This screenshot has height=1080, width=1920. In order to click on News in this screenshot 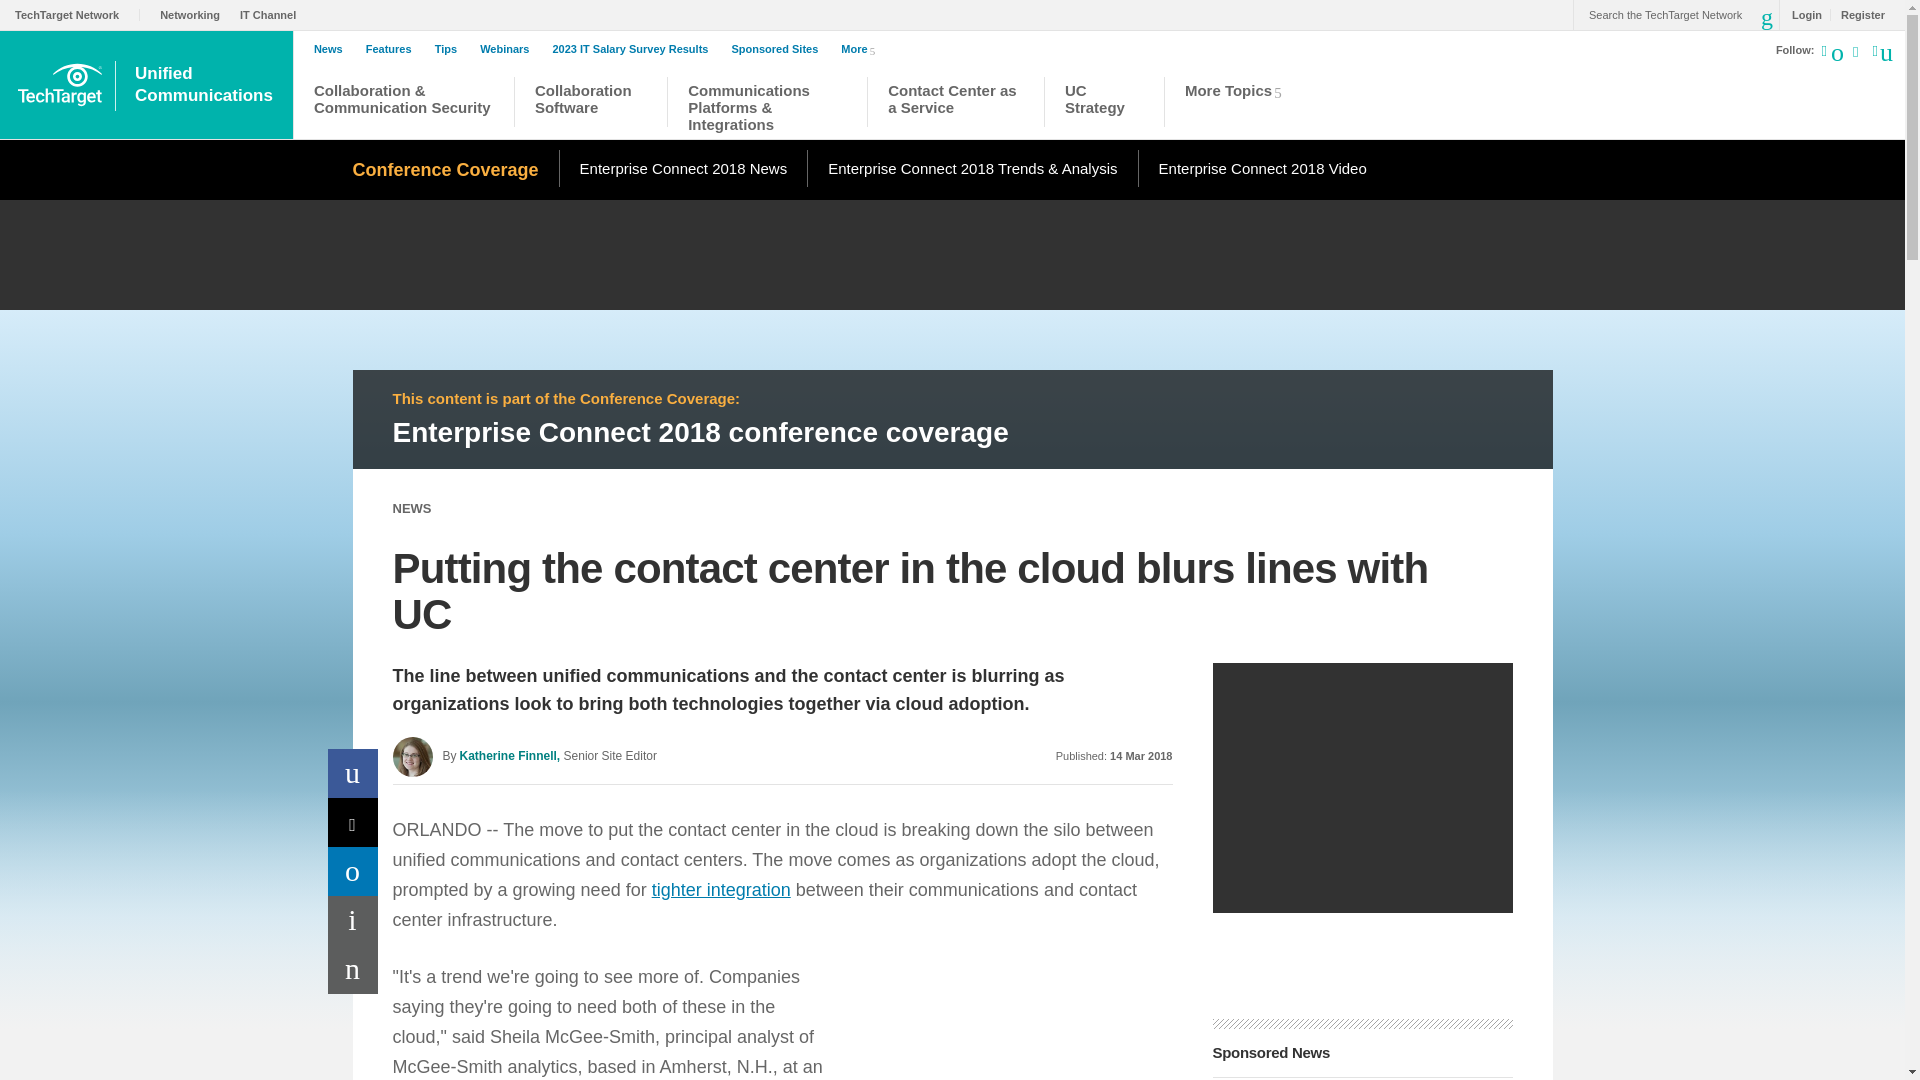, I will do `click(334, 49)`.